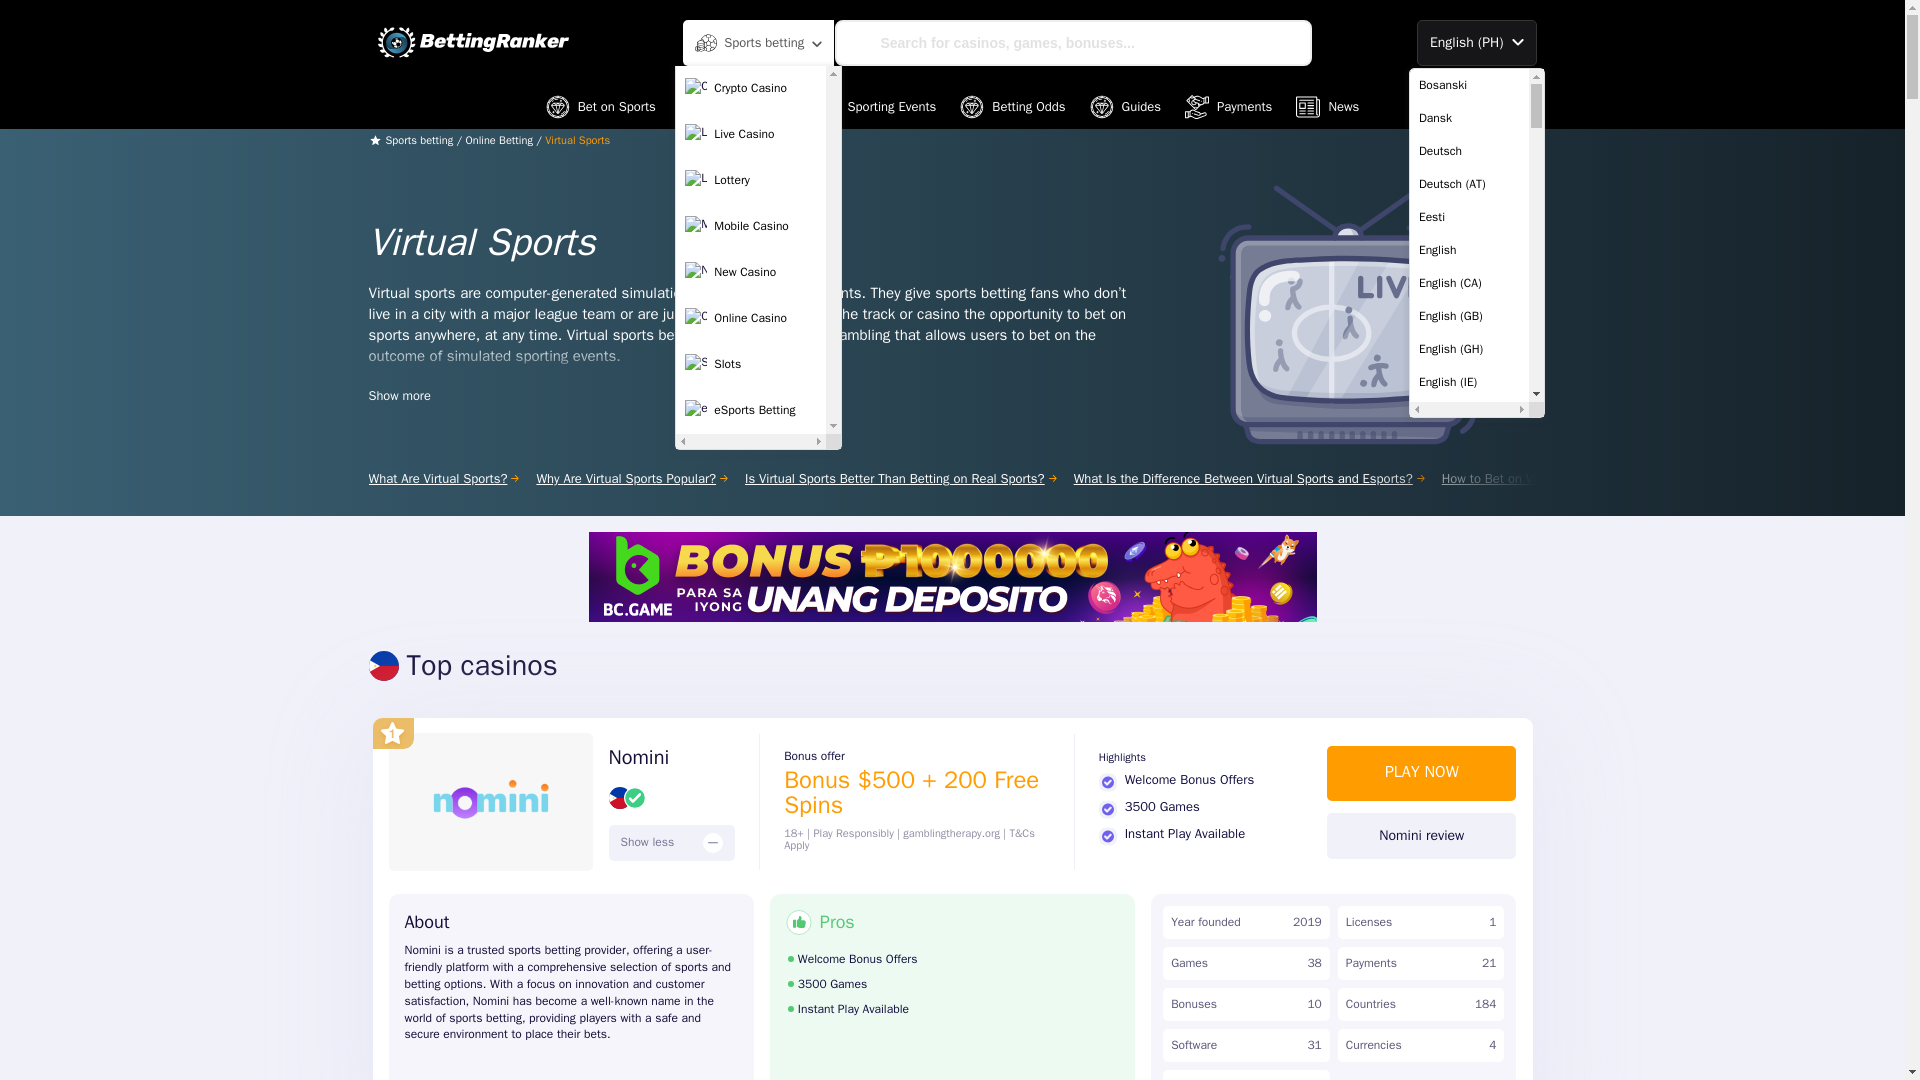  I want to click on Bosanski, so click(1468, 84).